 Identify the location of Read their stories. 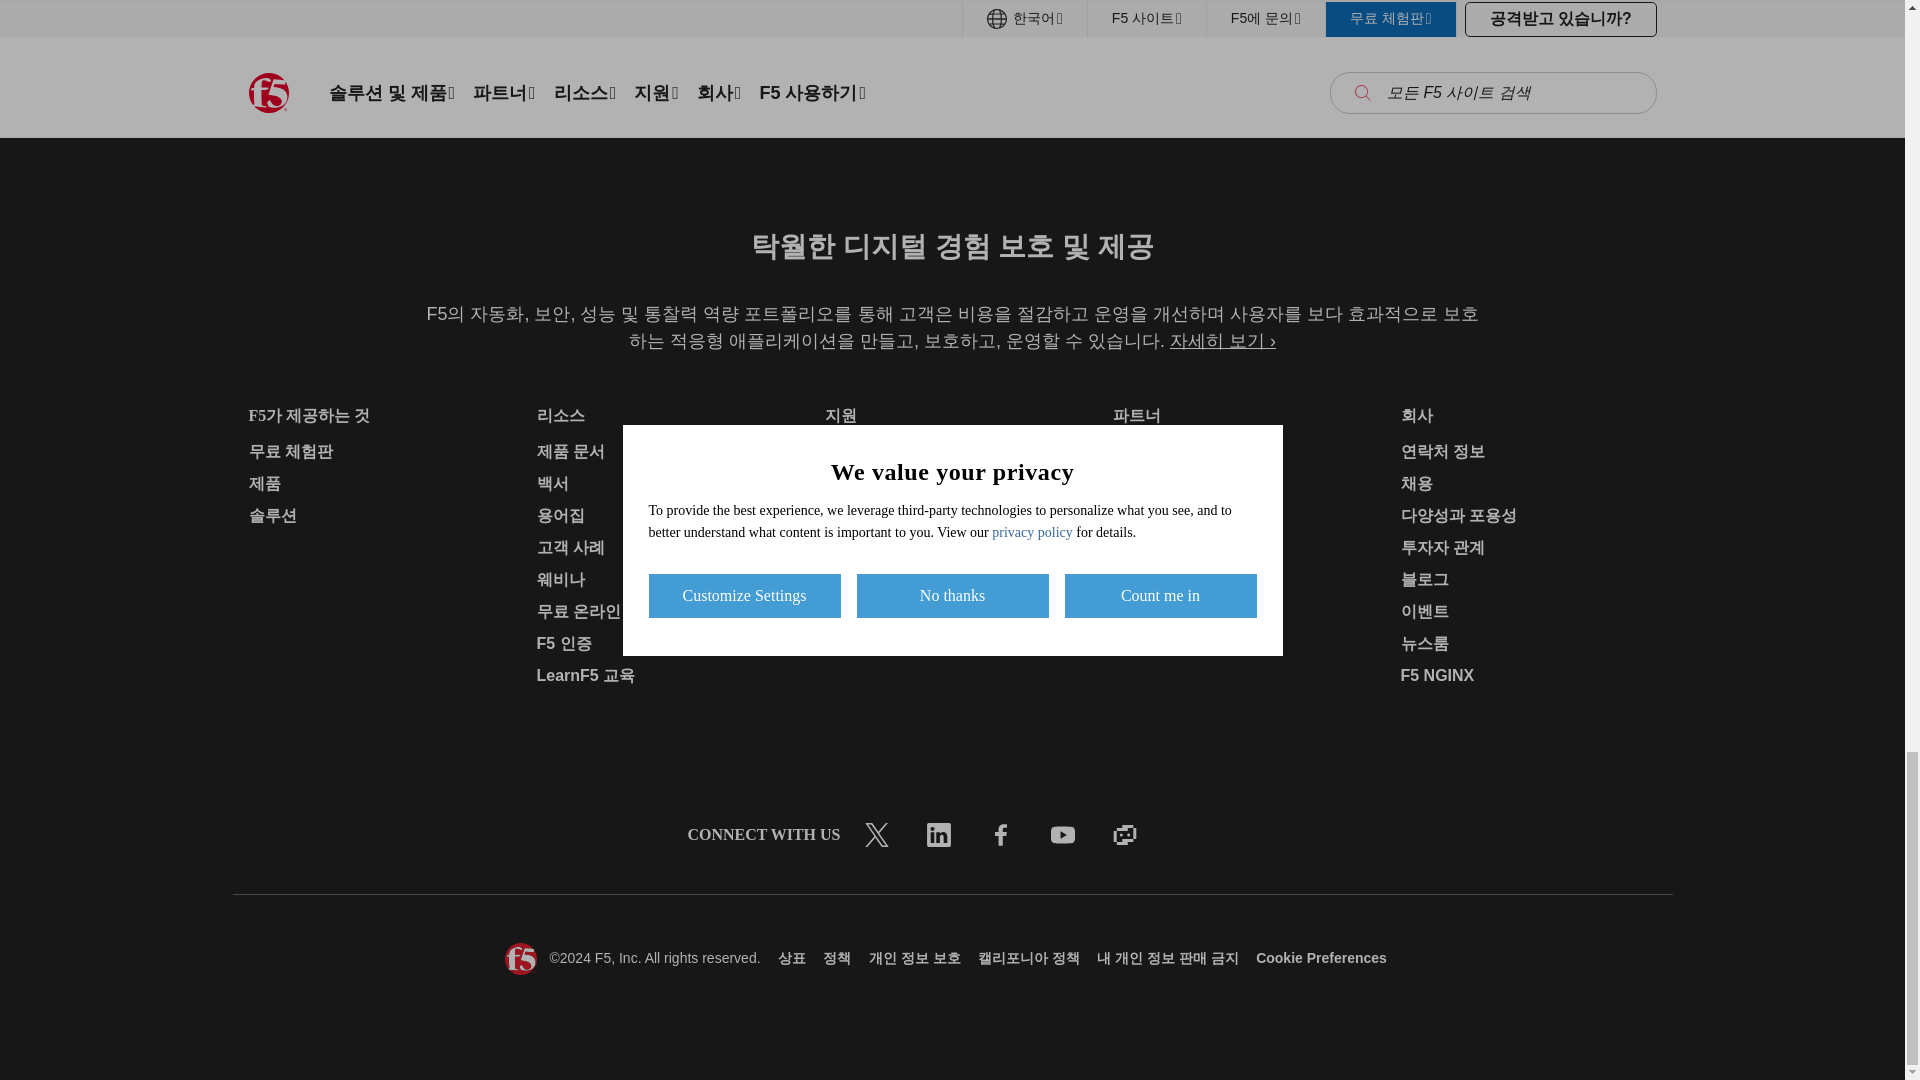
(1309, 16).